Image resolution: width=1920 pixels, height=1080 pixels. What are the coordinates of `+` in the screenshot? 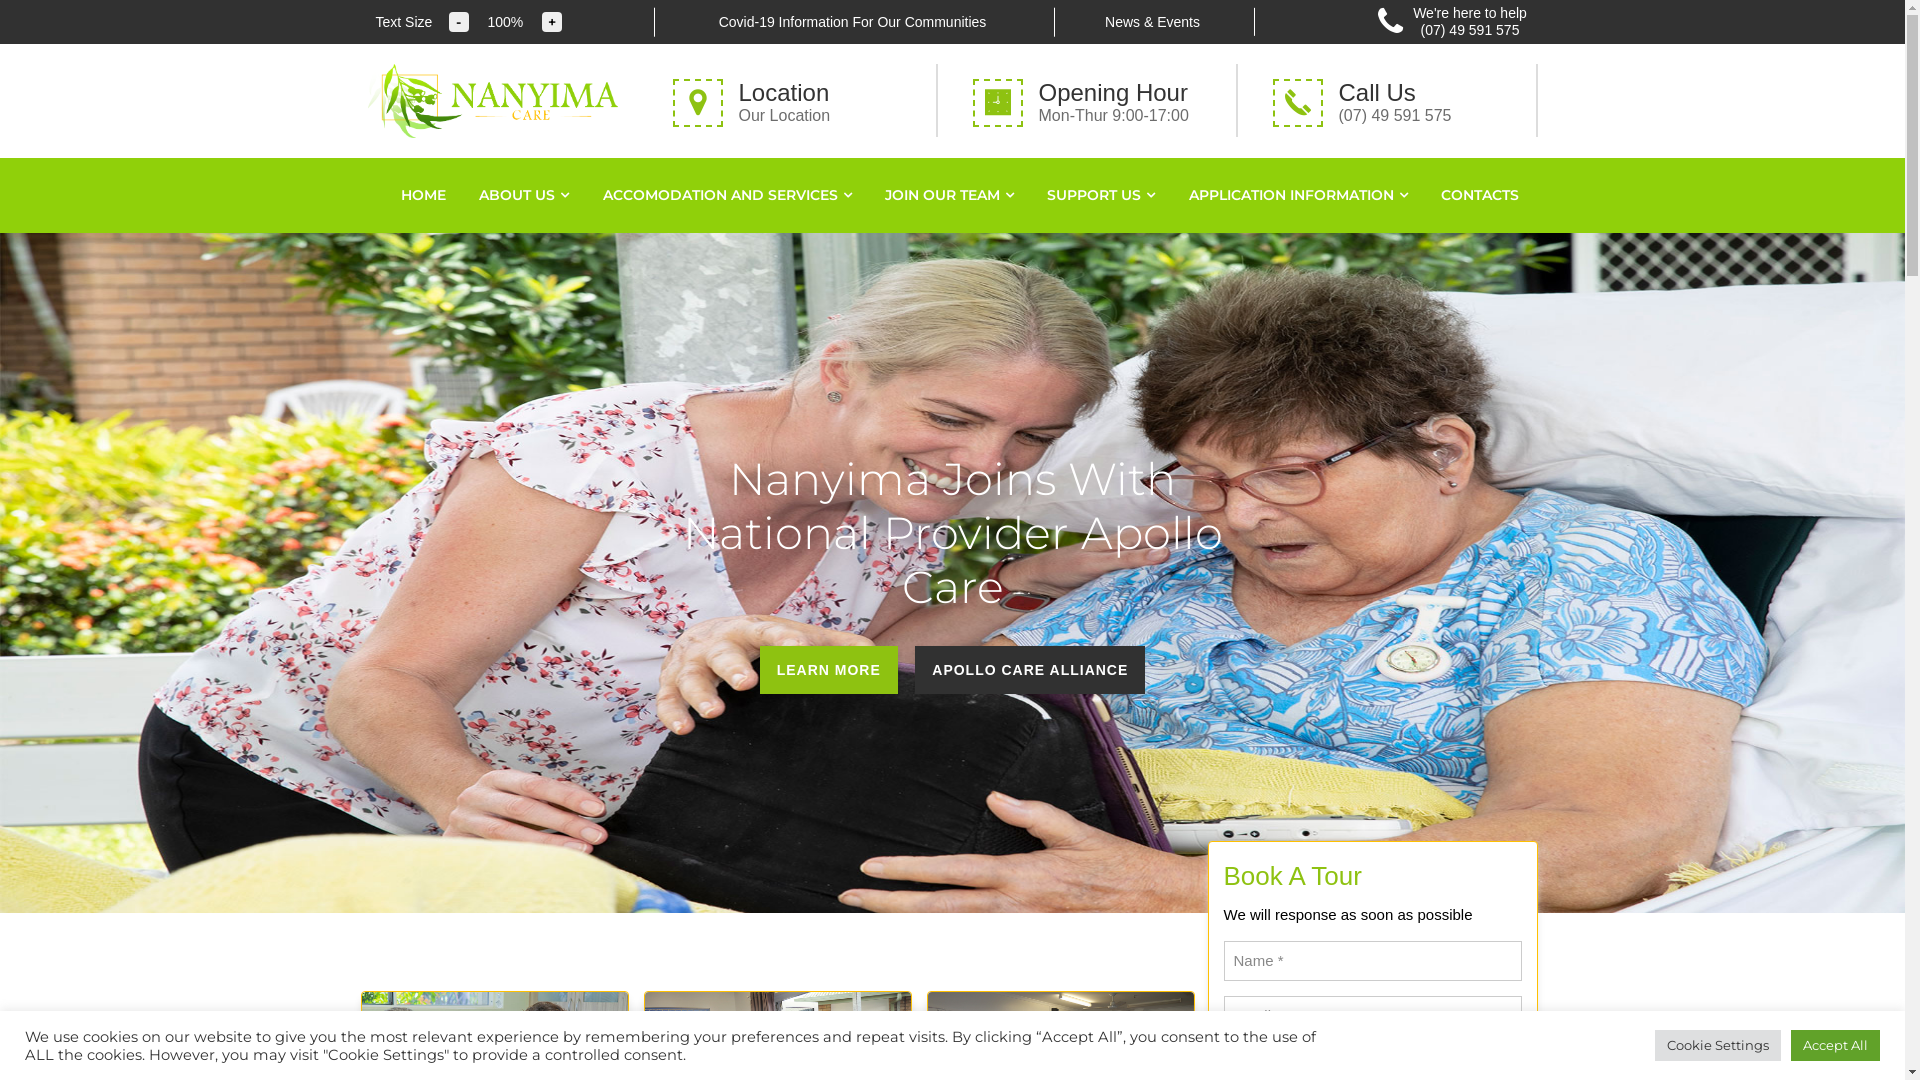 It's located at (552, 22).